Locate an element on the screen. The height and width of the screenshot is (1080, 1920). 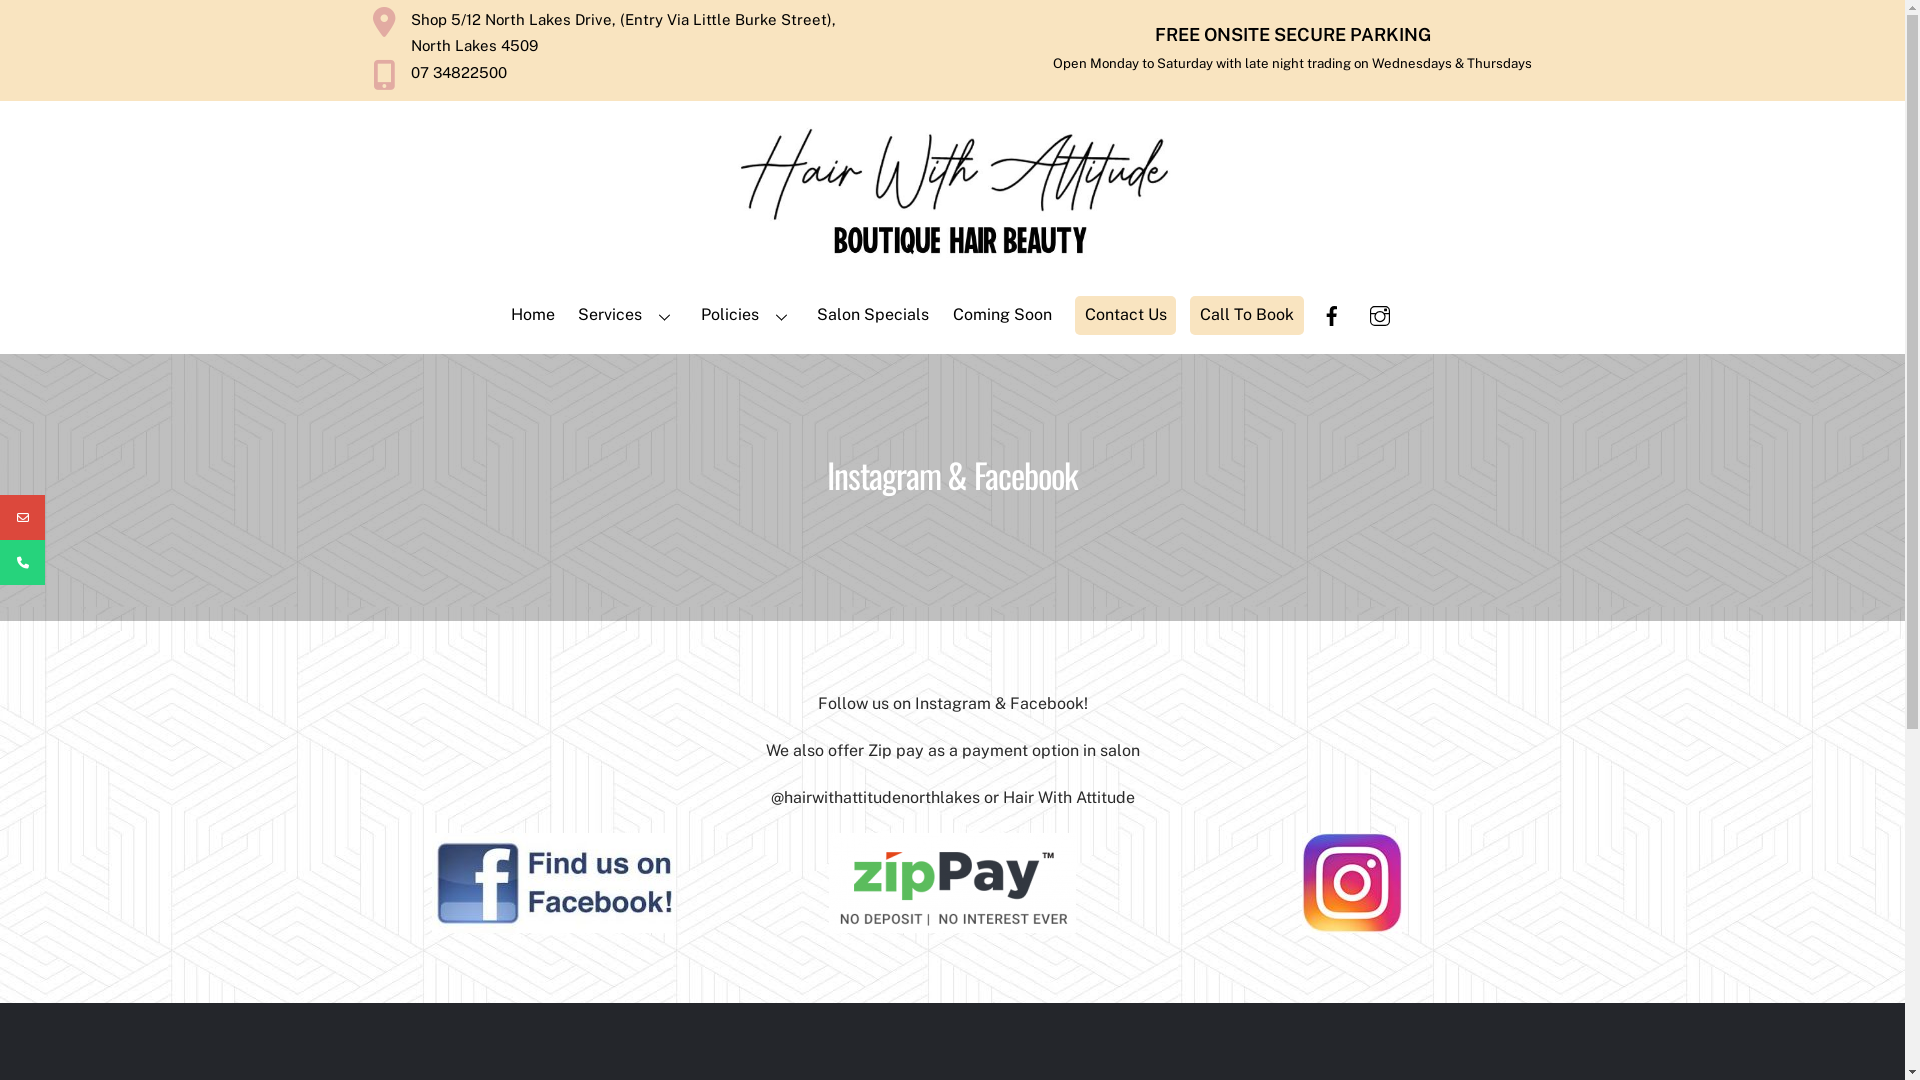
Hair With Attitude is located at coordinates (953, 194).